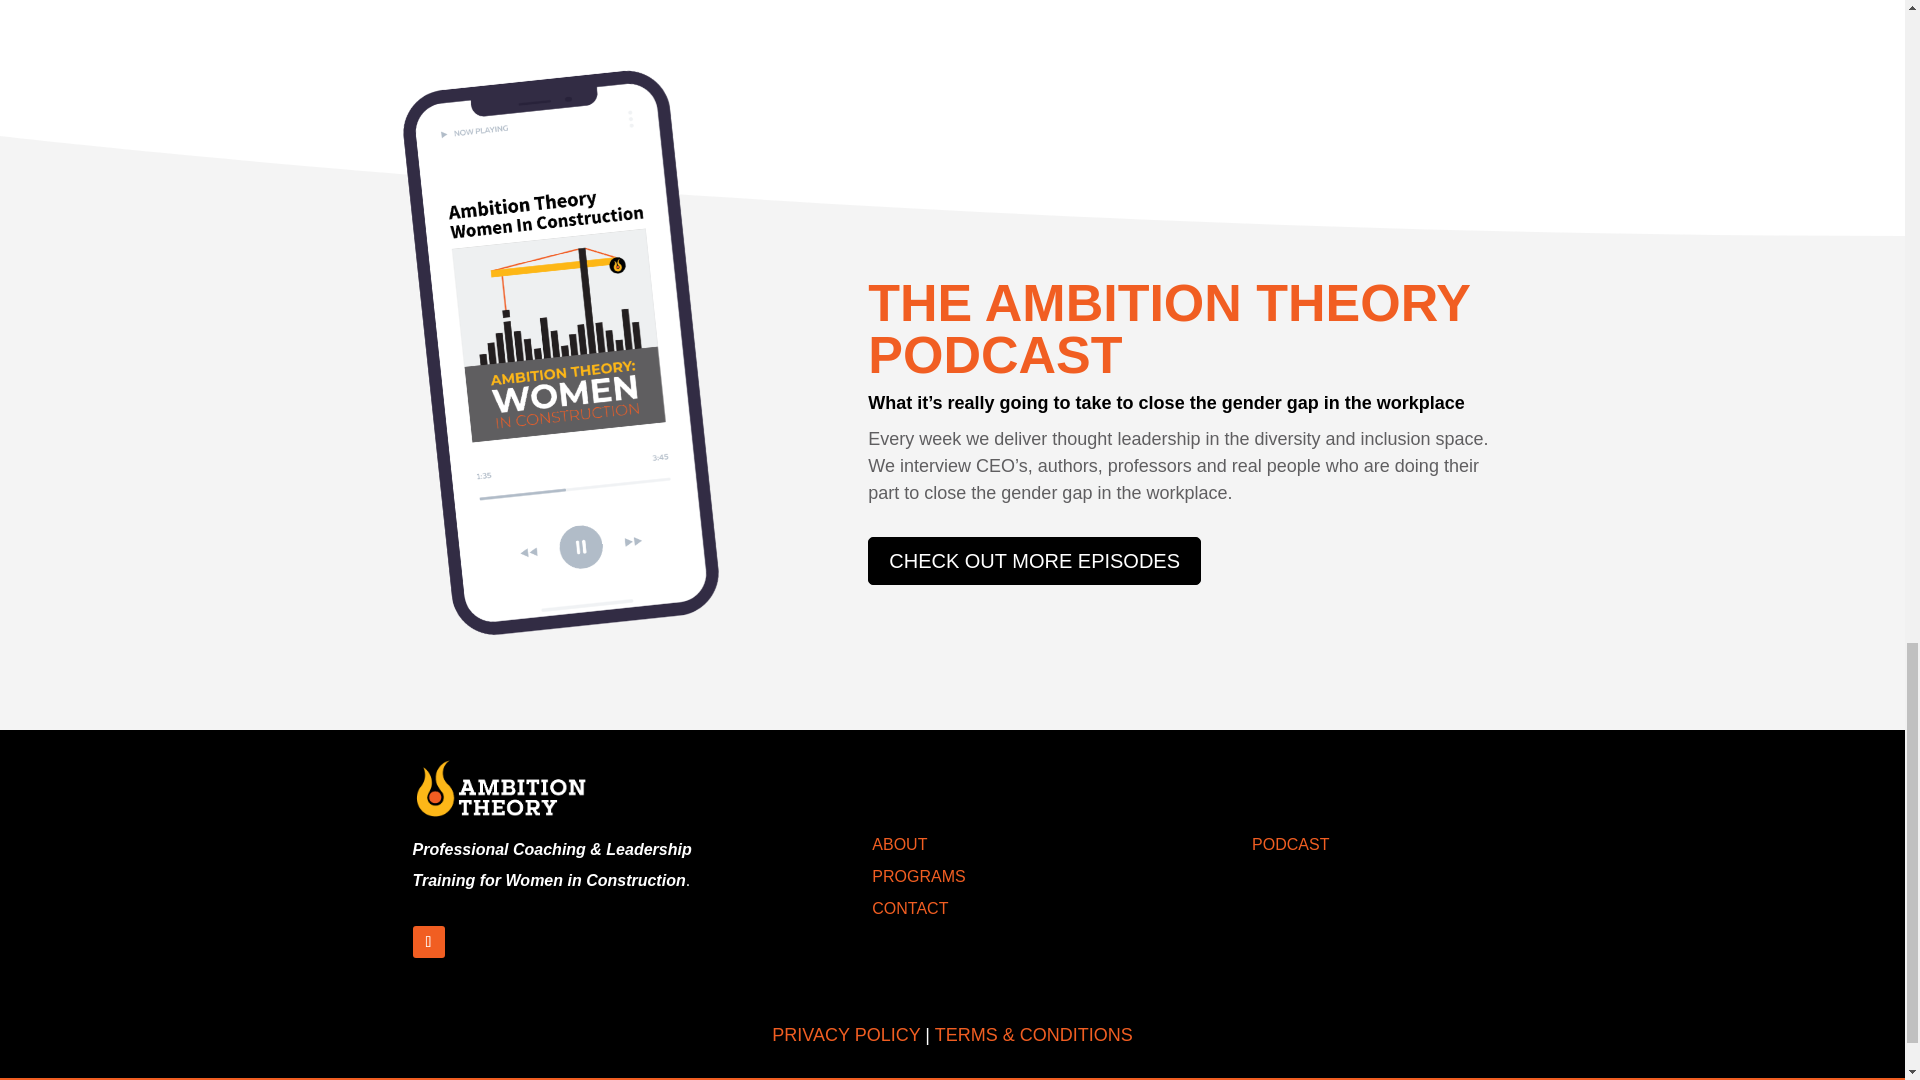  Describe the element at coordinates (428, 941) in the screenshot. I see `Follow on LinkedIn` at that location.